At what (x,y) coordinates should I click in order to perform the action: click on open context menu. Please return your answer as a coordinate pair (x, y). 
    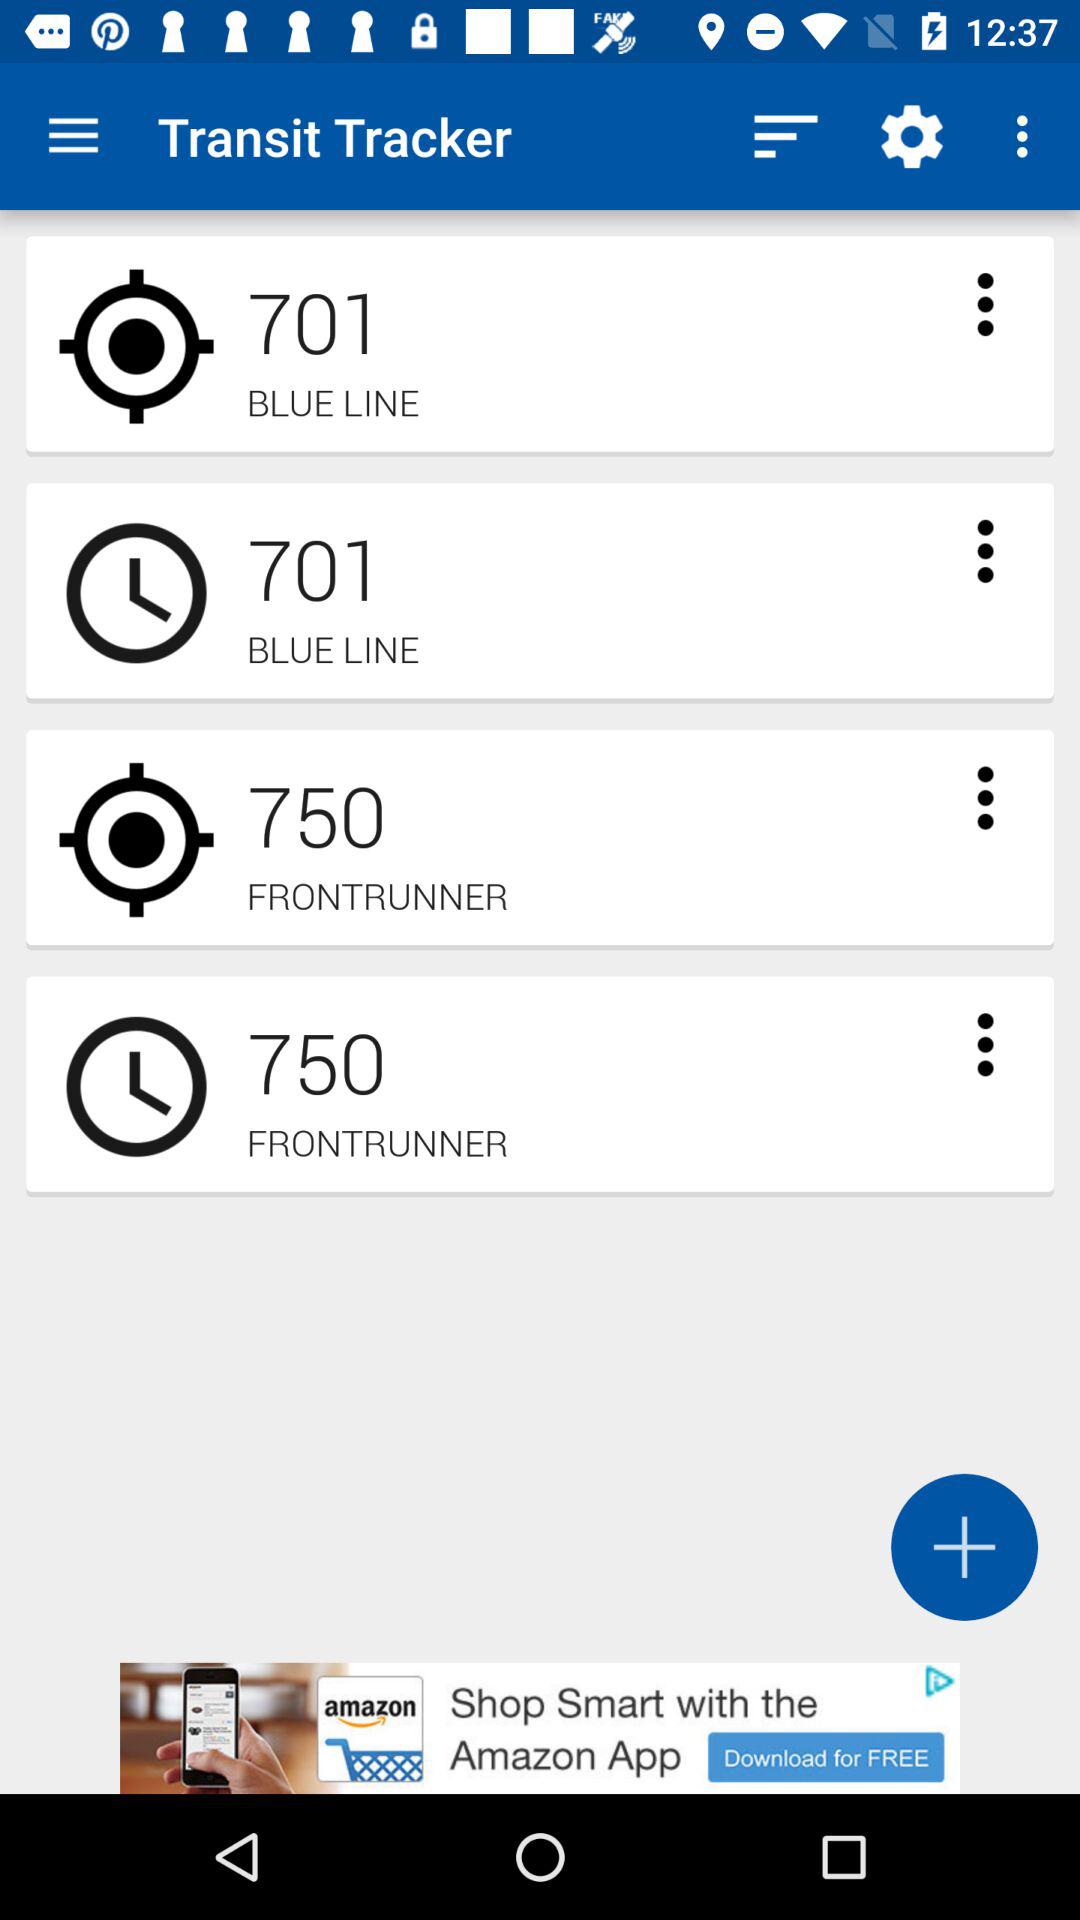
    Looking at the image, I should click on (985, 1044).